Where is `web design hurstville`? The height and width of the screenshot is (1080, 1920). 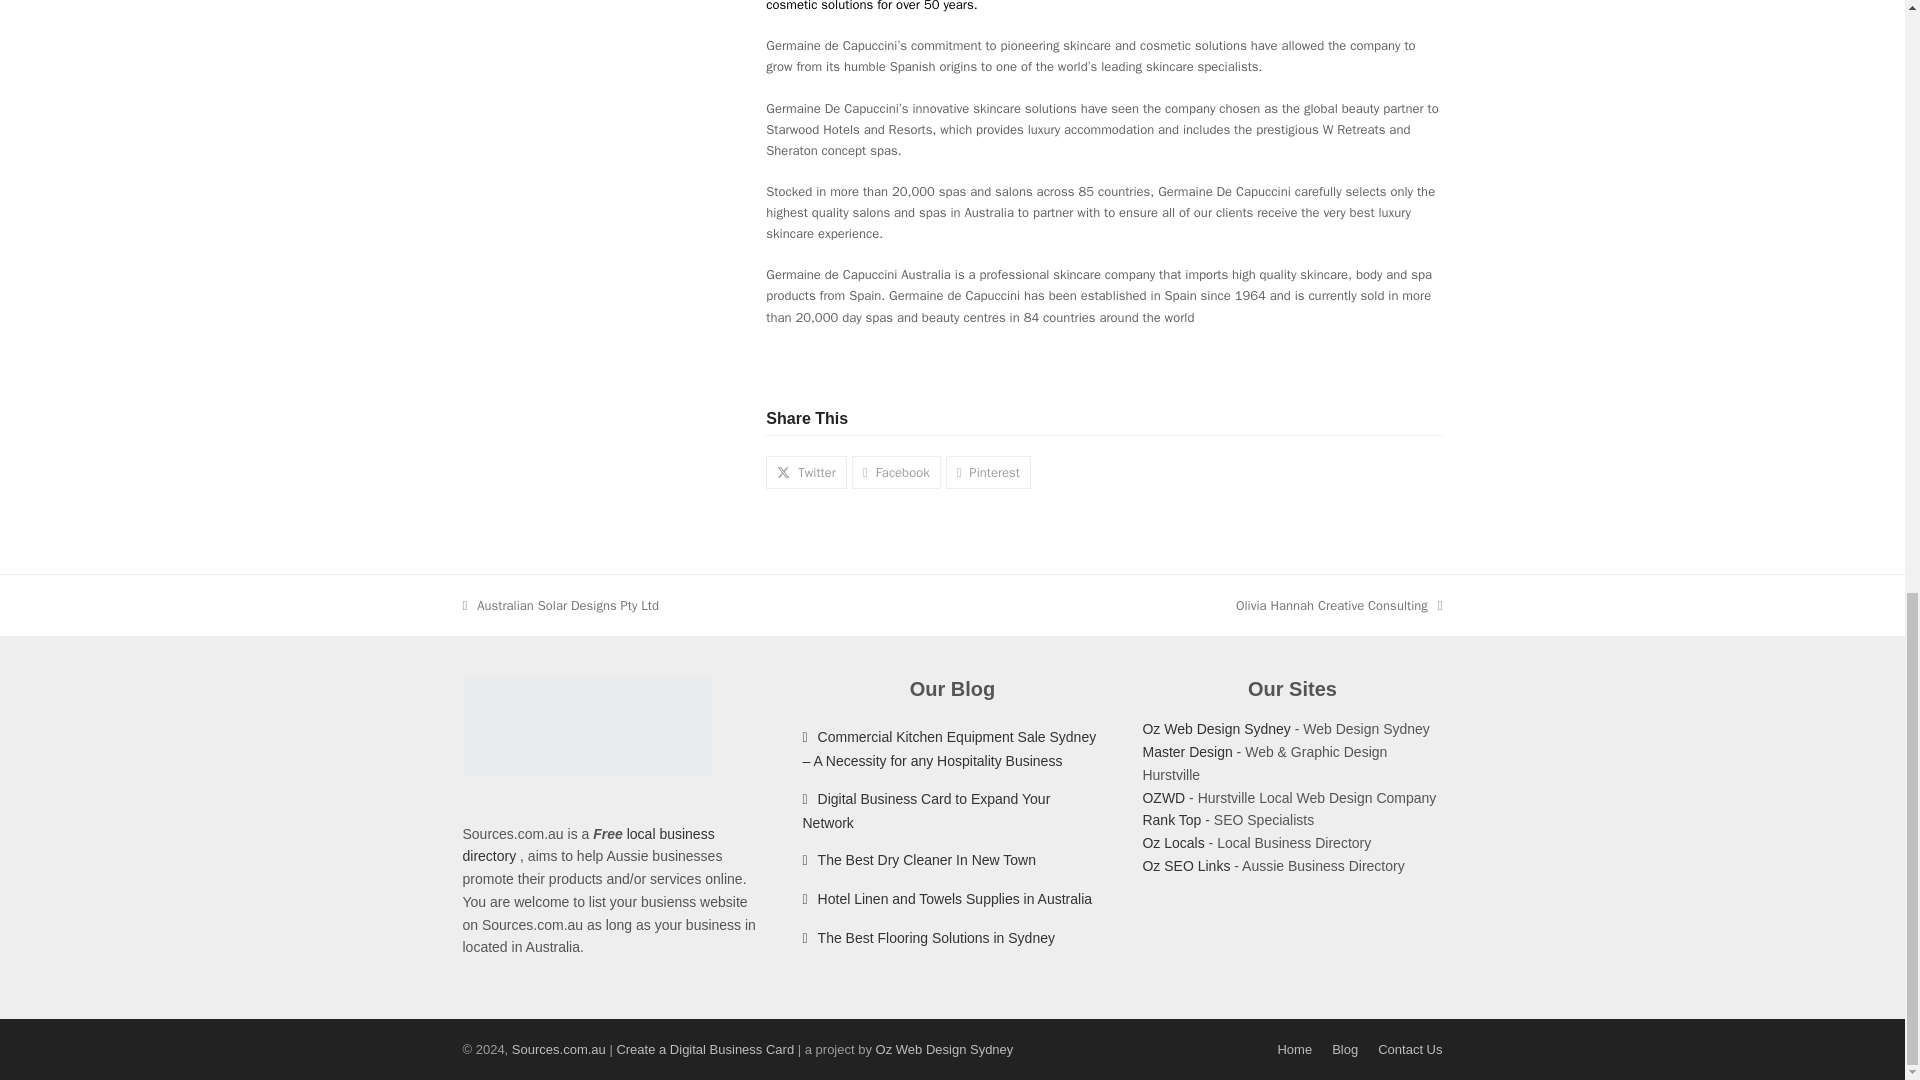 web design hurstville is located at coordinates (1187, 752).